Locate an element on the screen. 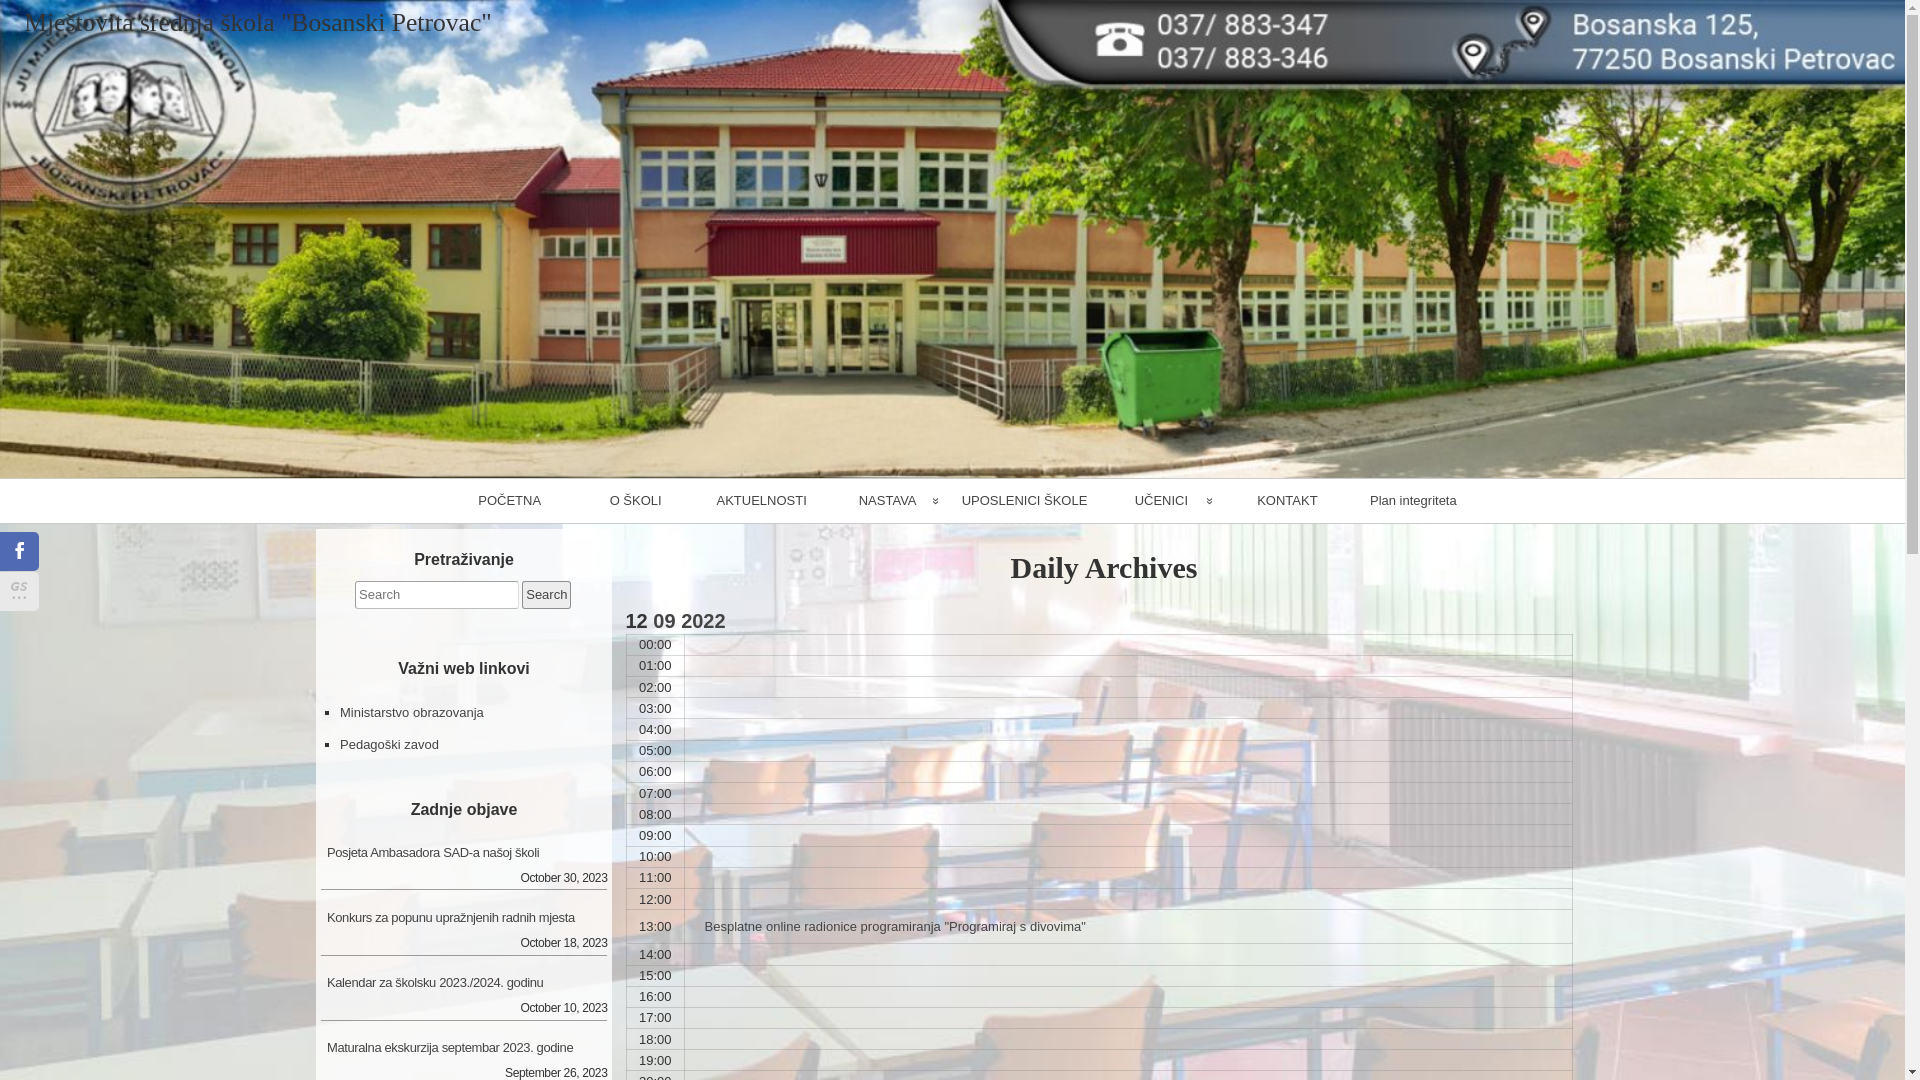  must not contain html tags is located at coordinates (437, 595).